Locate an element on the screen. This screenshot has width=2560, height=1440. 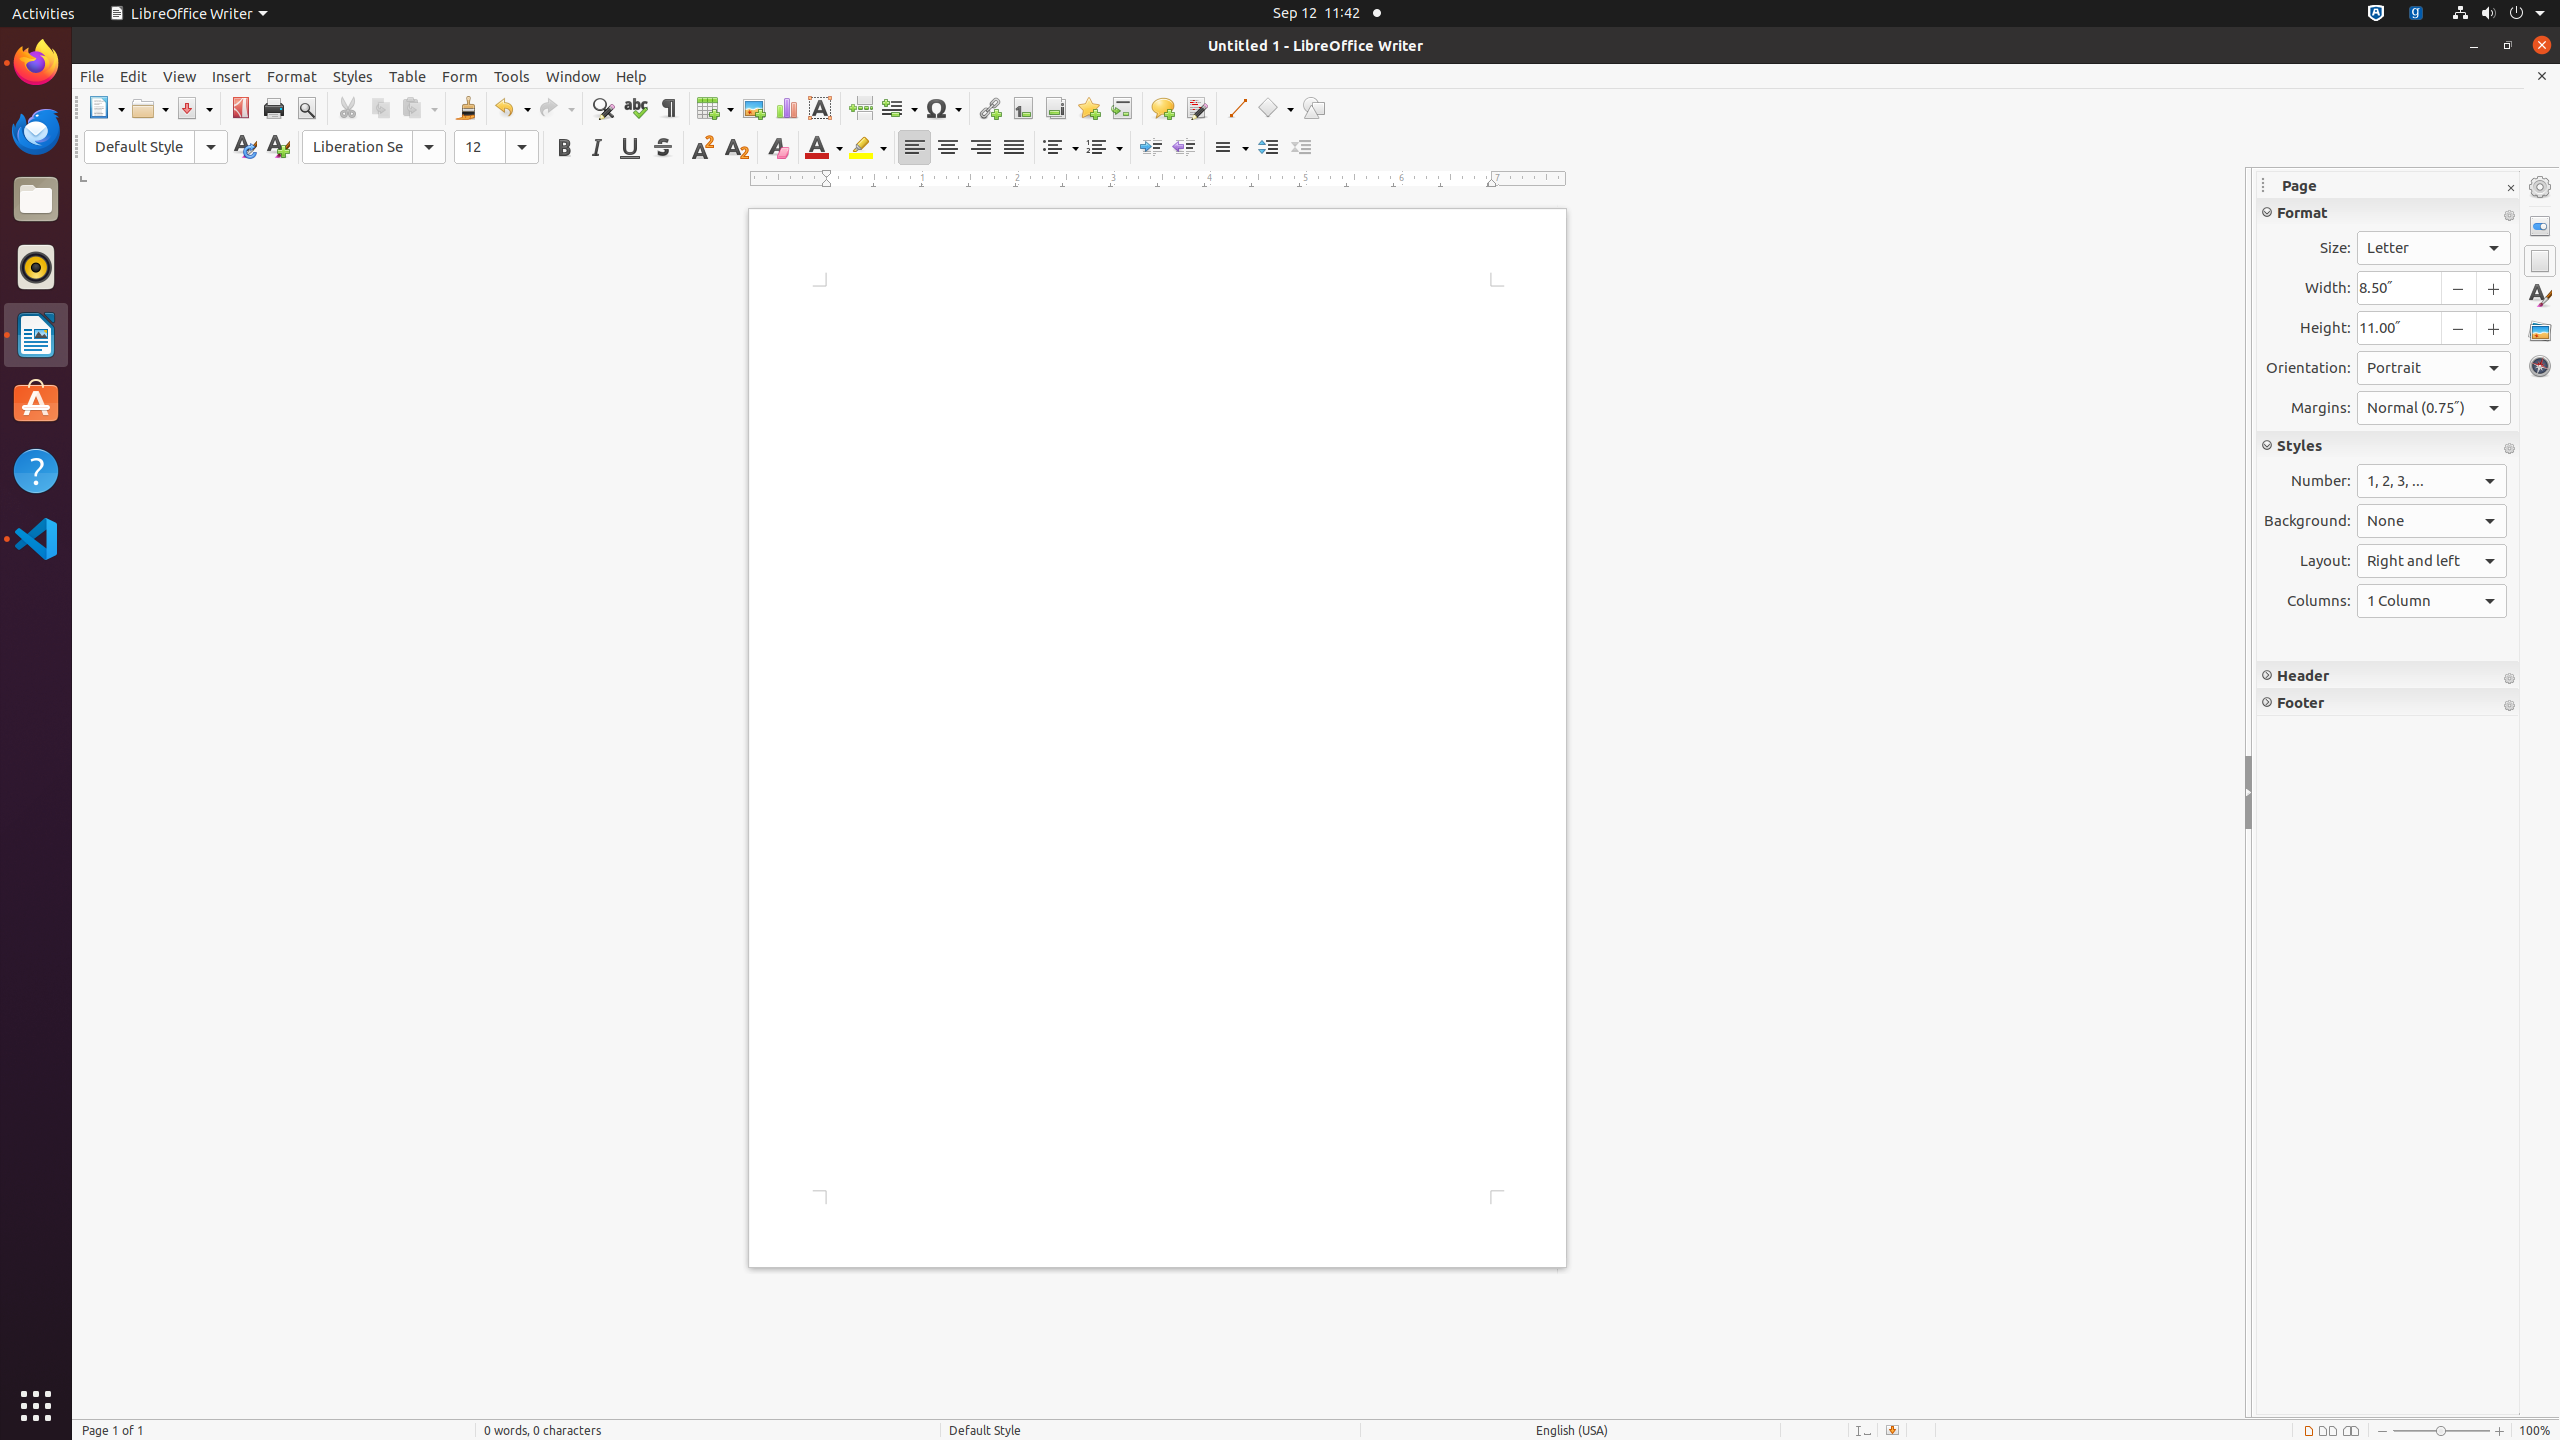
Font Name is located at coordinates (374, 147).